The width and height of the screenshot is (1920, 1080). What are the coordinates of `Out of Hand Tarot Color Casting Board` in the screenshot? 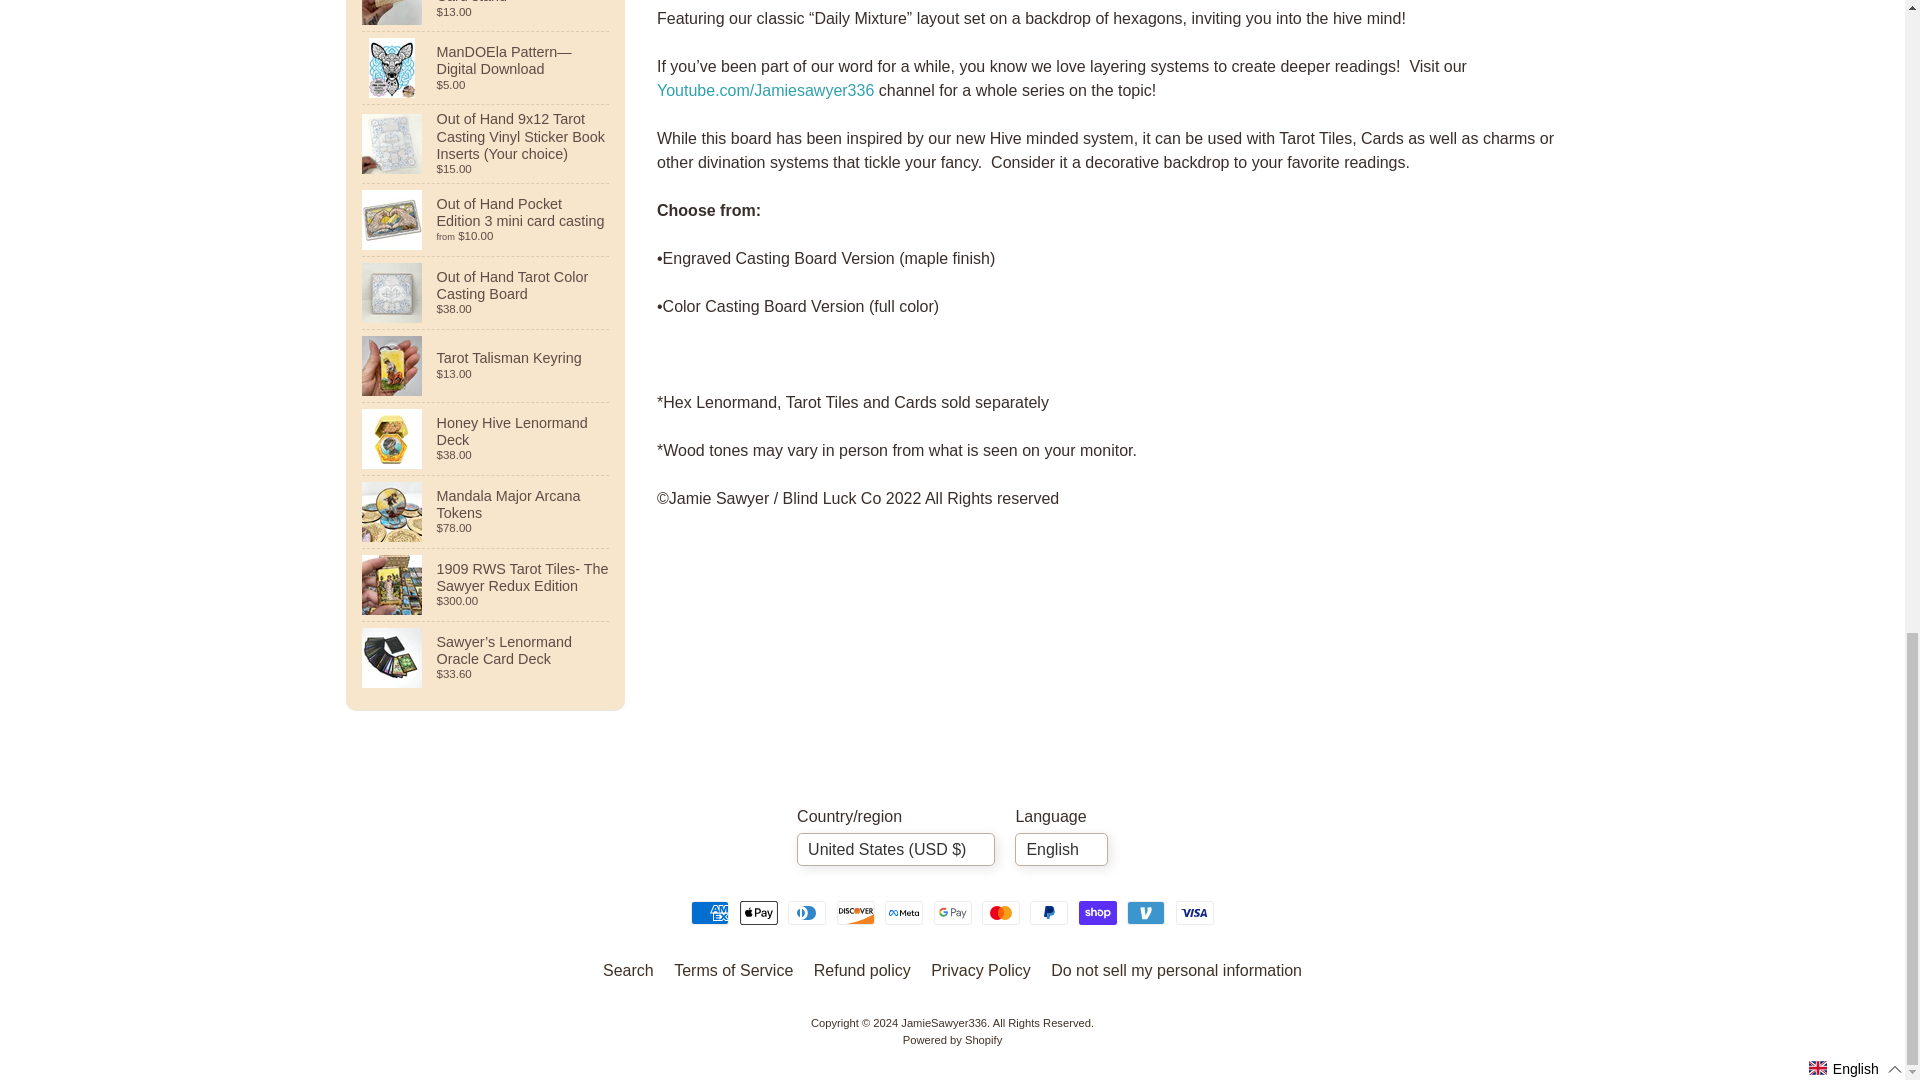 It's located at (486, 293).